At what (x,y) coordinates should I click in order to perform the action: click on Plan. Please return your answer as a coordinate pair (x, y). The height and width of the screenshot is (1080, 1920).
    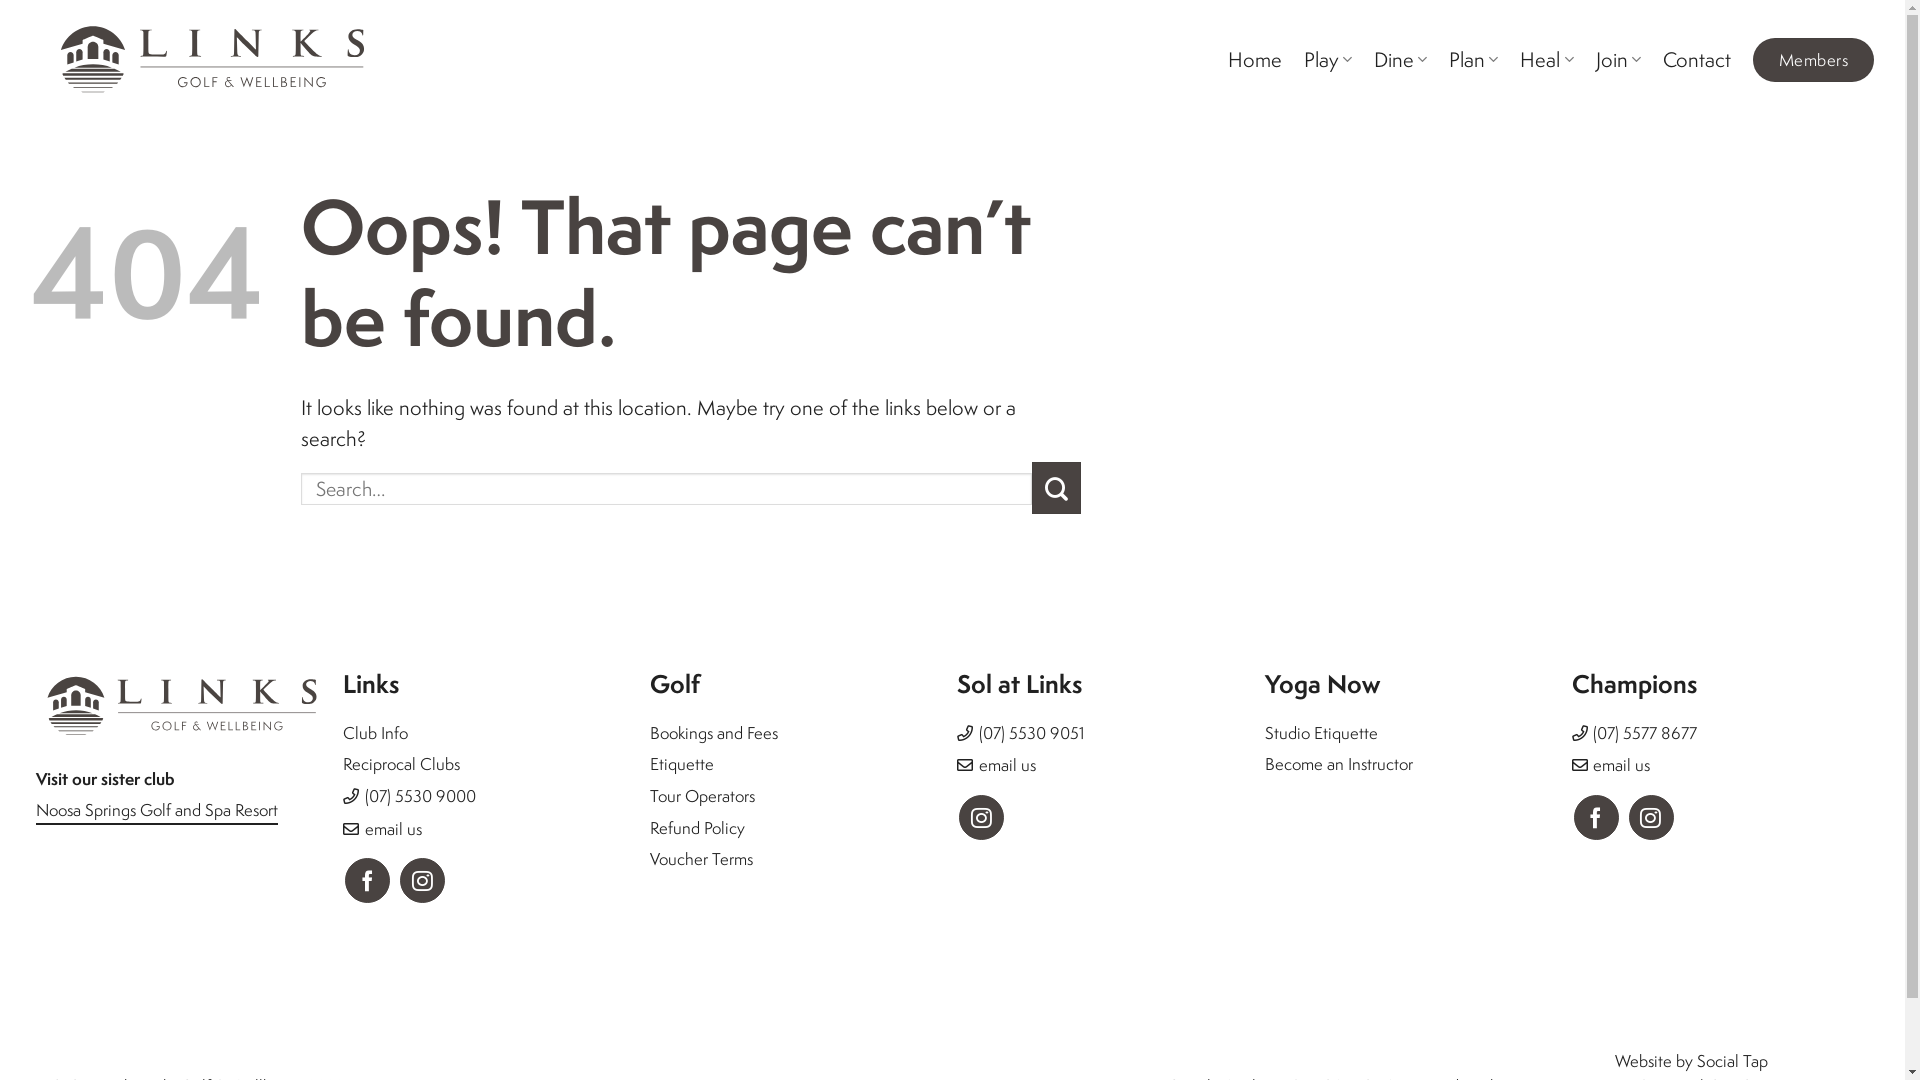
    Looking at the image, I should click on (1474, 60).